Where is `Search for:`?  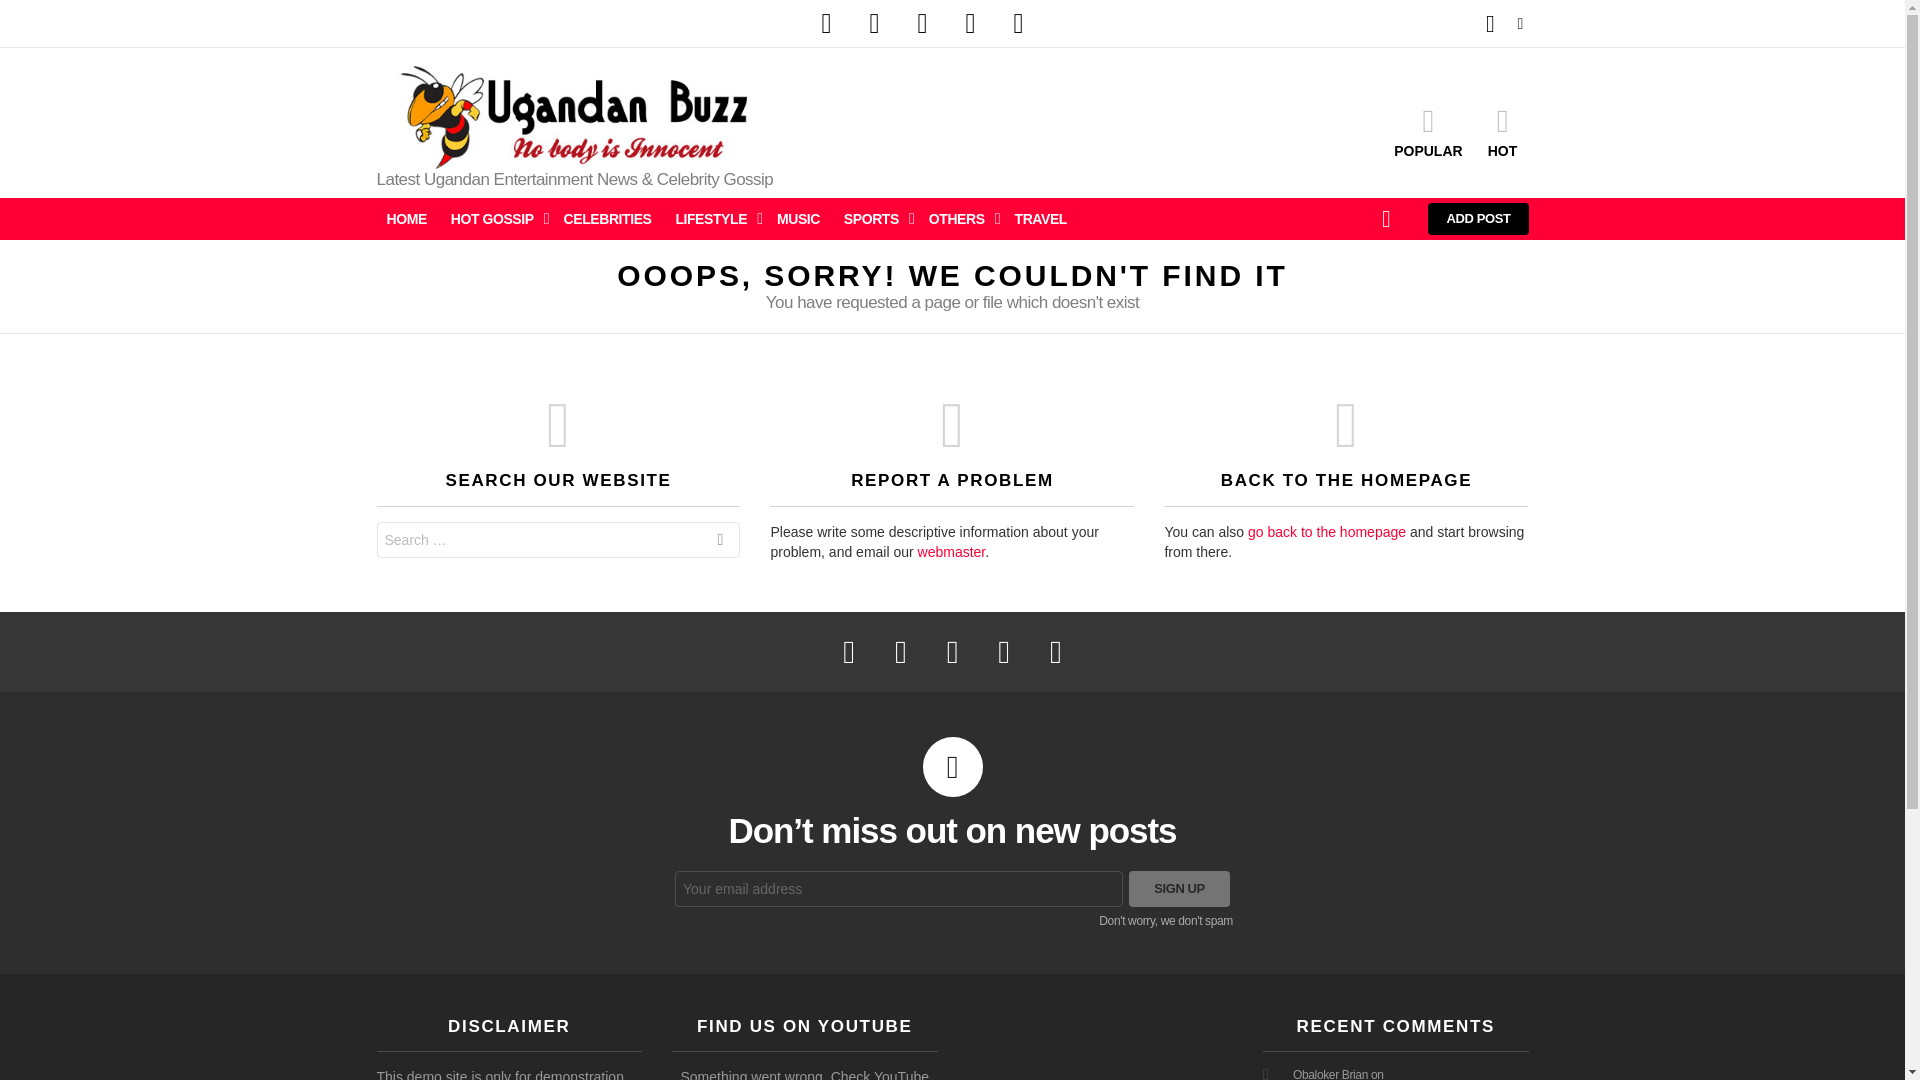
Search for: is located at coordinates (558, 540).